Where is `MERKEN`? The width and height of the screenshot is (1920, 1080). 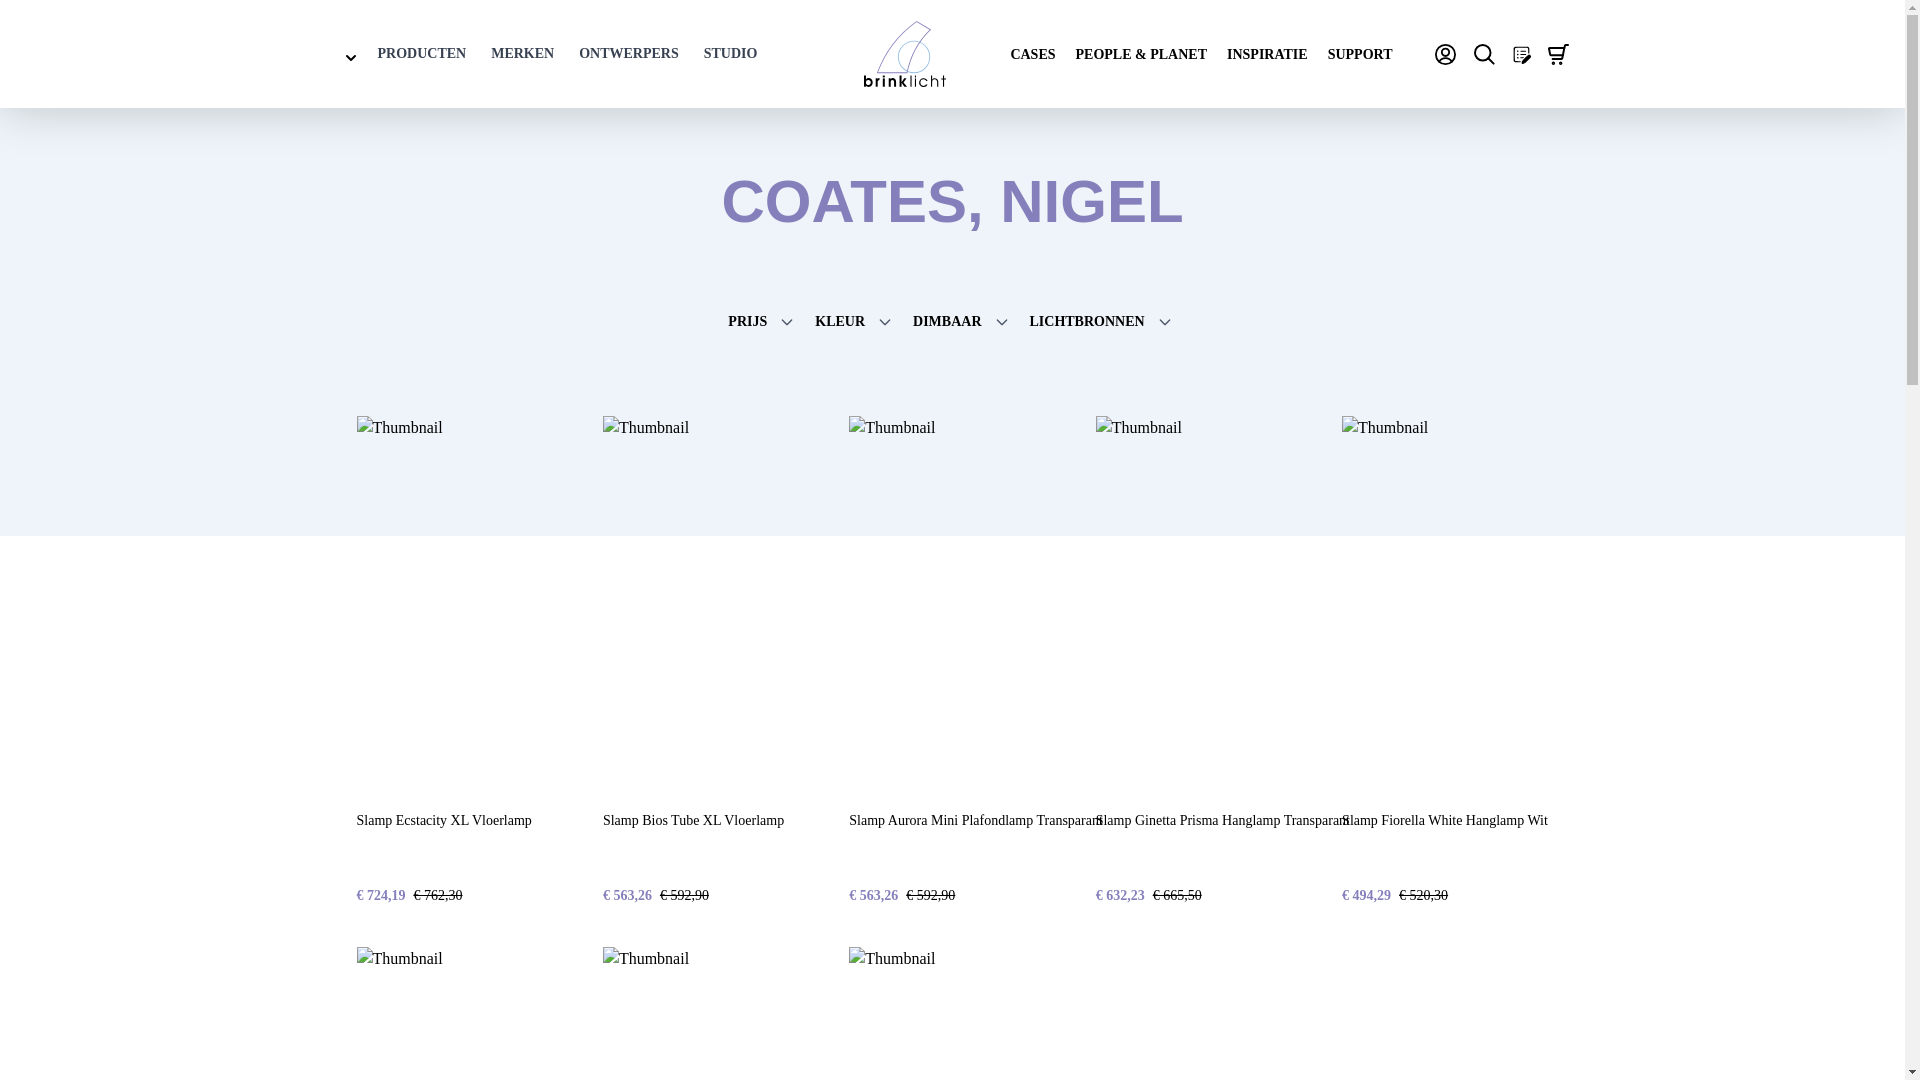 MERKEN is located at coordinates (522, 54).